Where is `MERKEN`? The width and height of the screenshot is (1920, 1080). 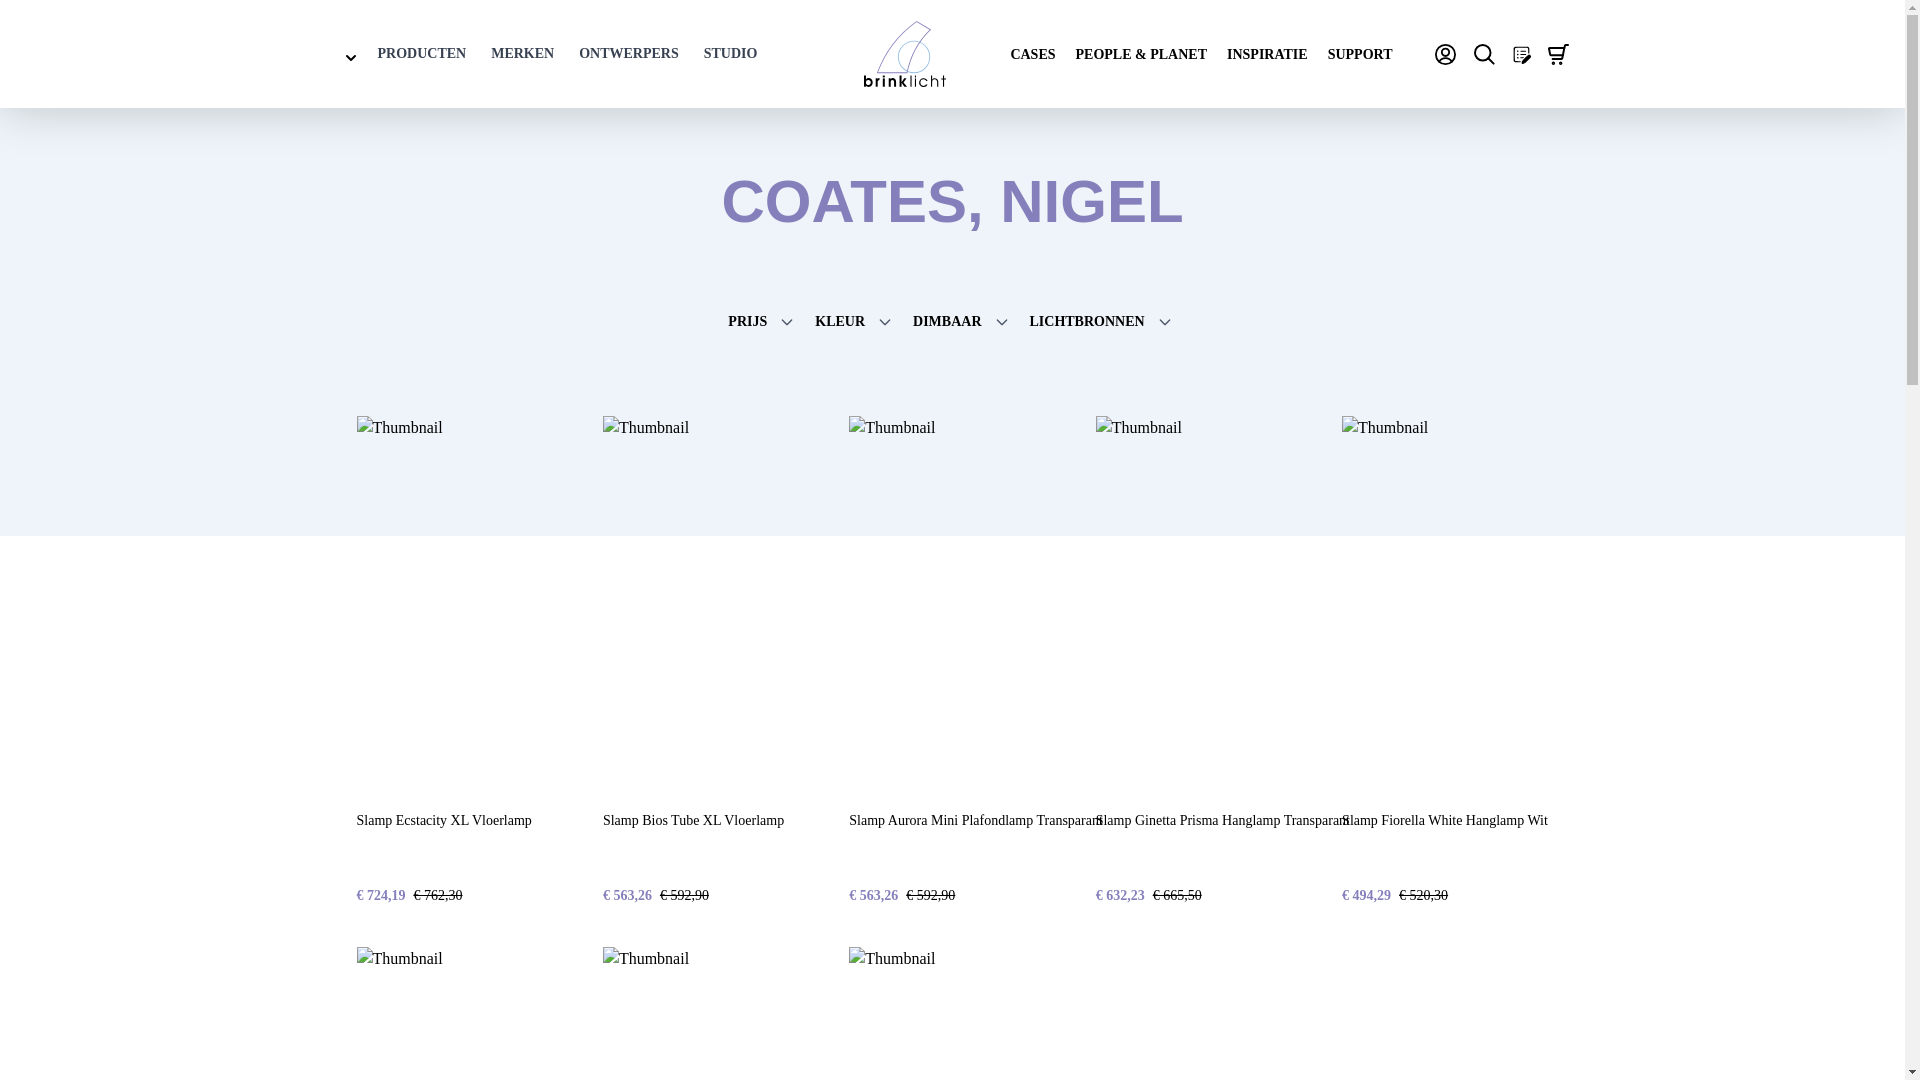 MERKEN is located at coordinates (522, 54).